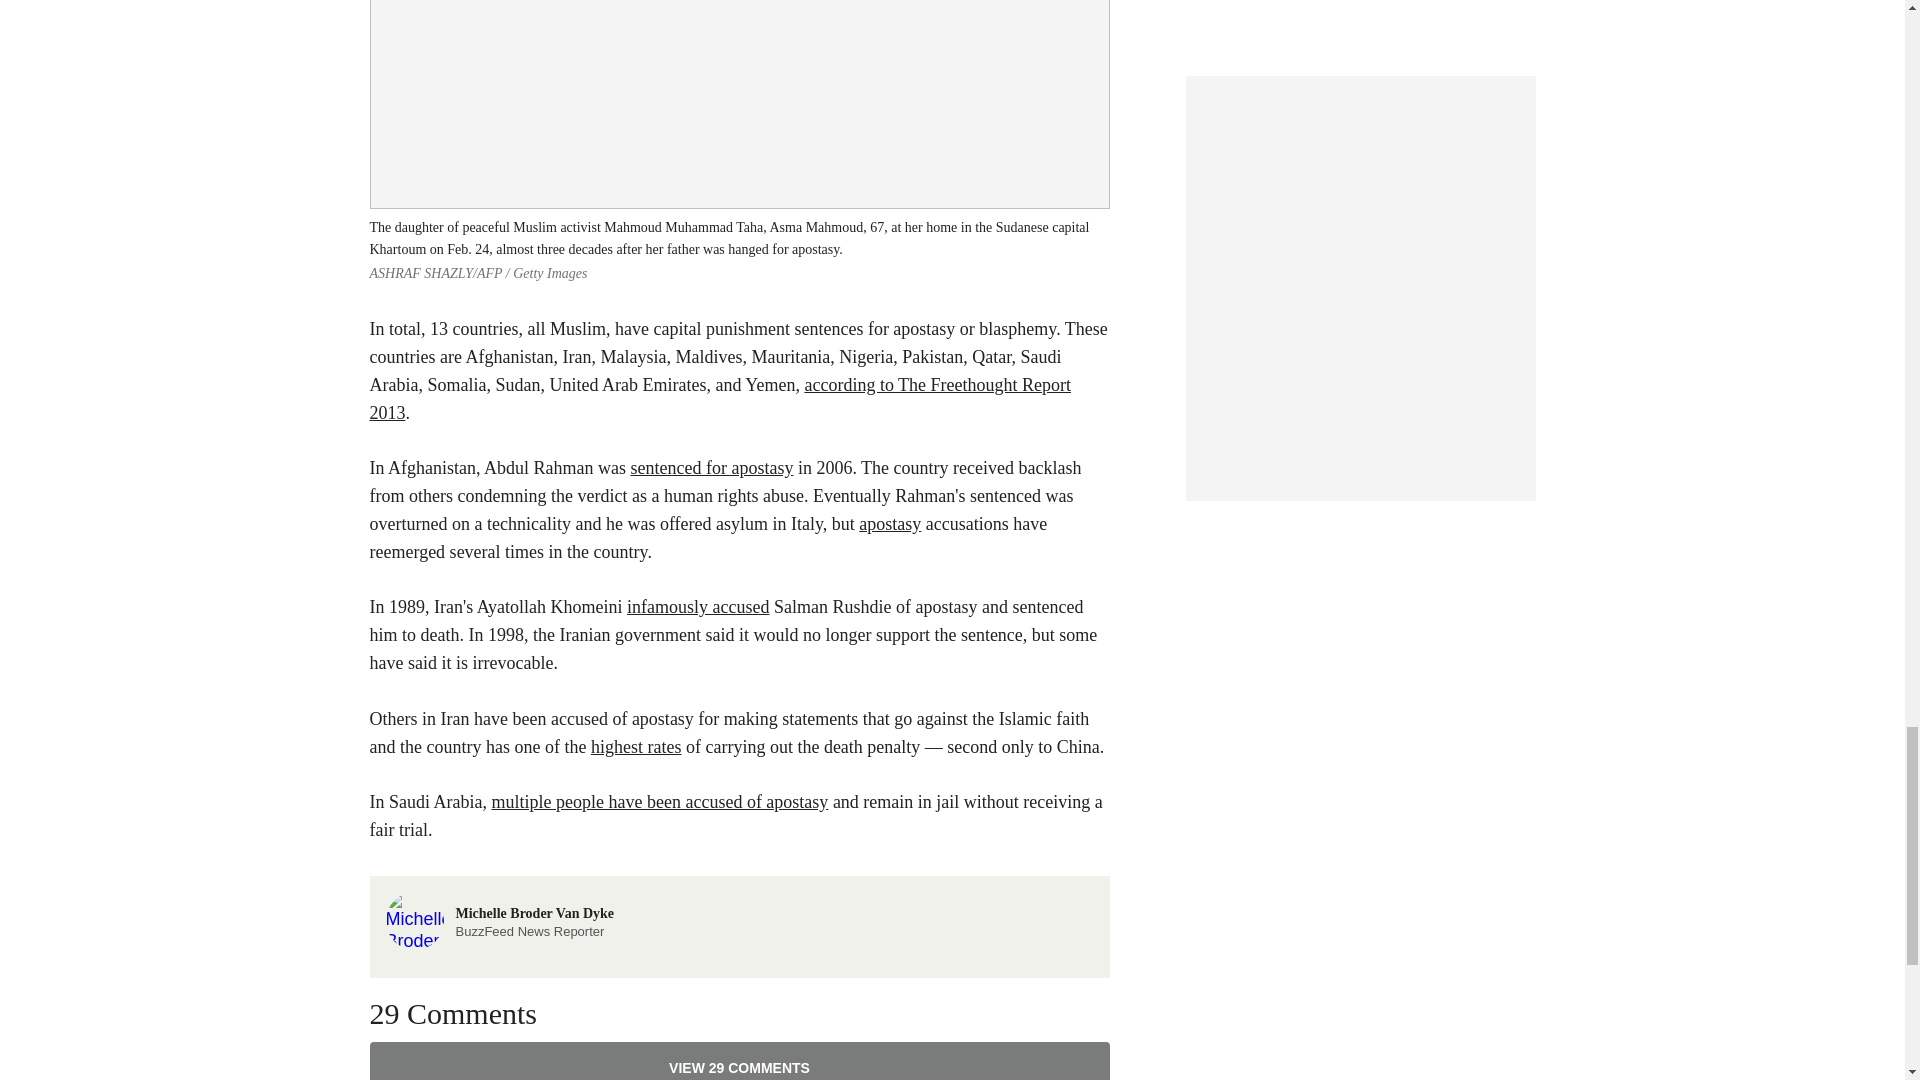 The image size is (1920, 1080). Describe the element at coordinates (659, 802) in the screenshot. I see `according to The Freethought Report 2013` at that location.